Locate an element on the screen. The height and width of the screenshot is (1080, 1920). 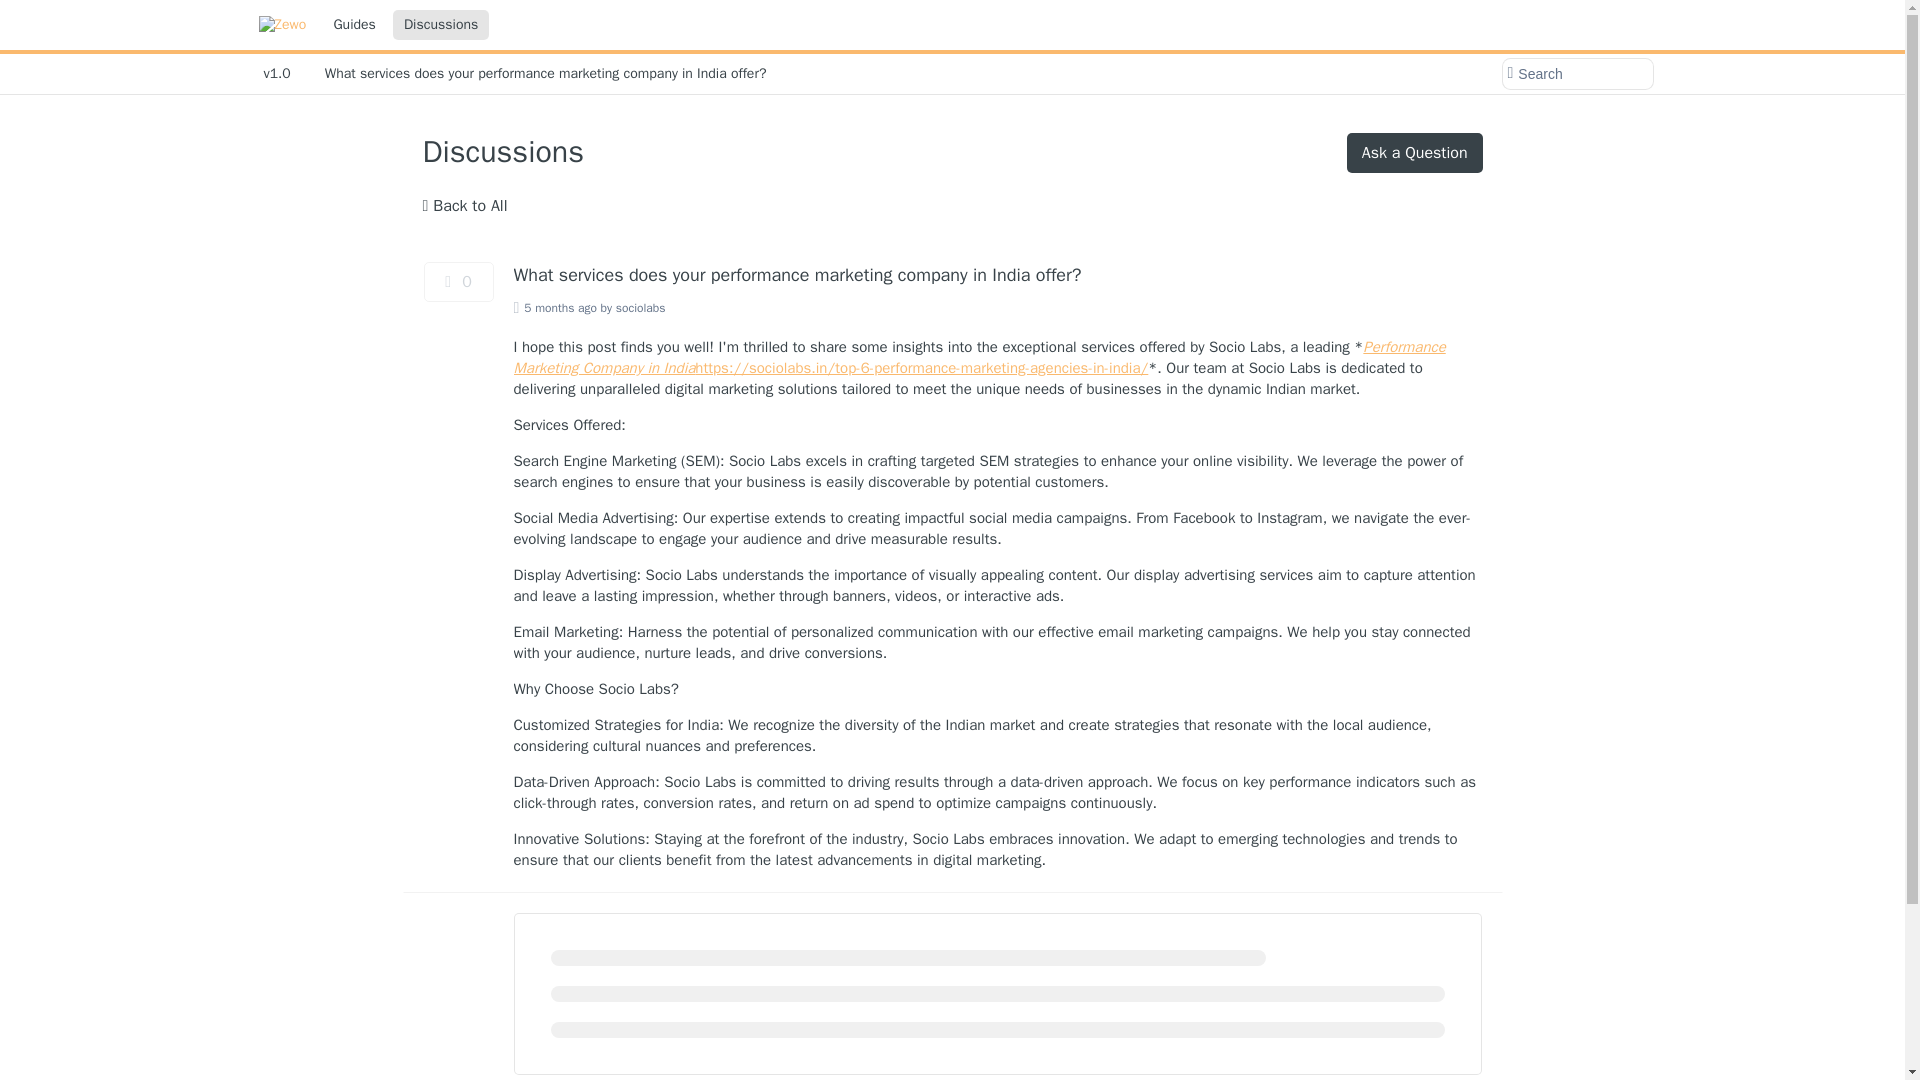
Guides is located at coordinates (354, 24).